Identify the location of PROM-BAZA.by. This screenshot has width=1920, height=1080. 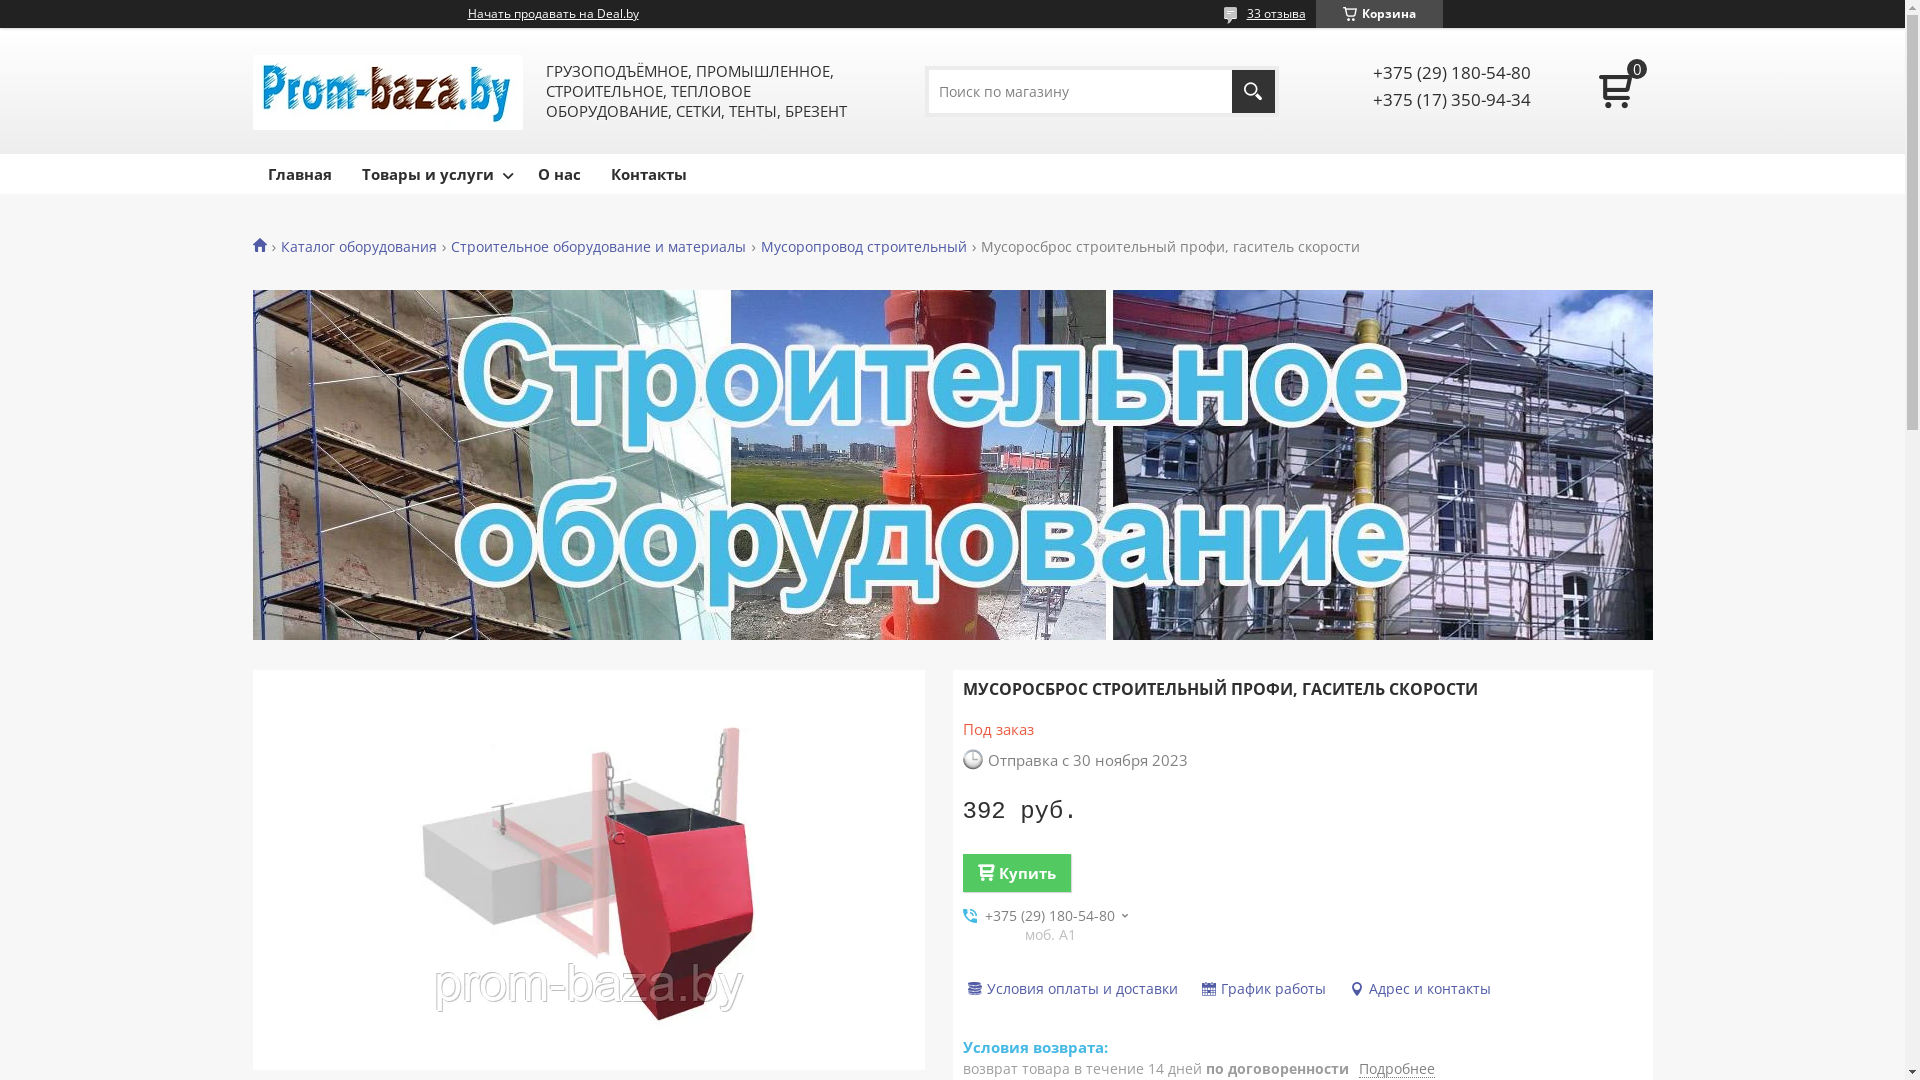
(387, 91).